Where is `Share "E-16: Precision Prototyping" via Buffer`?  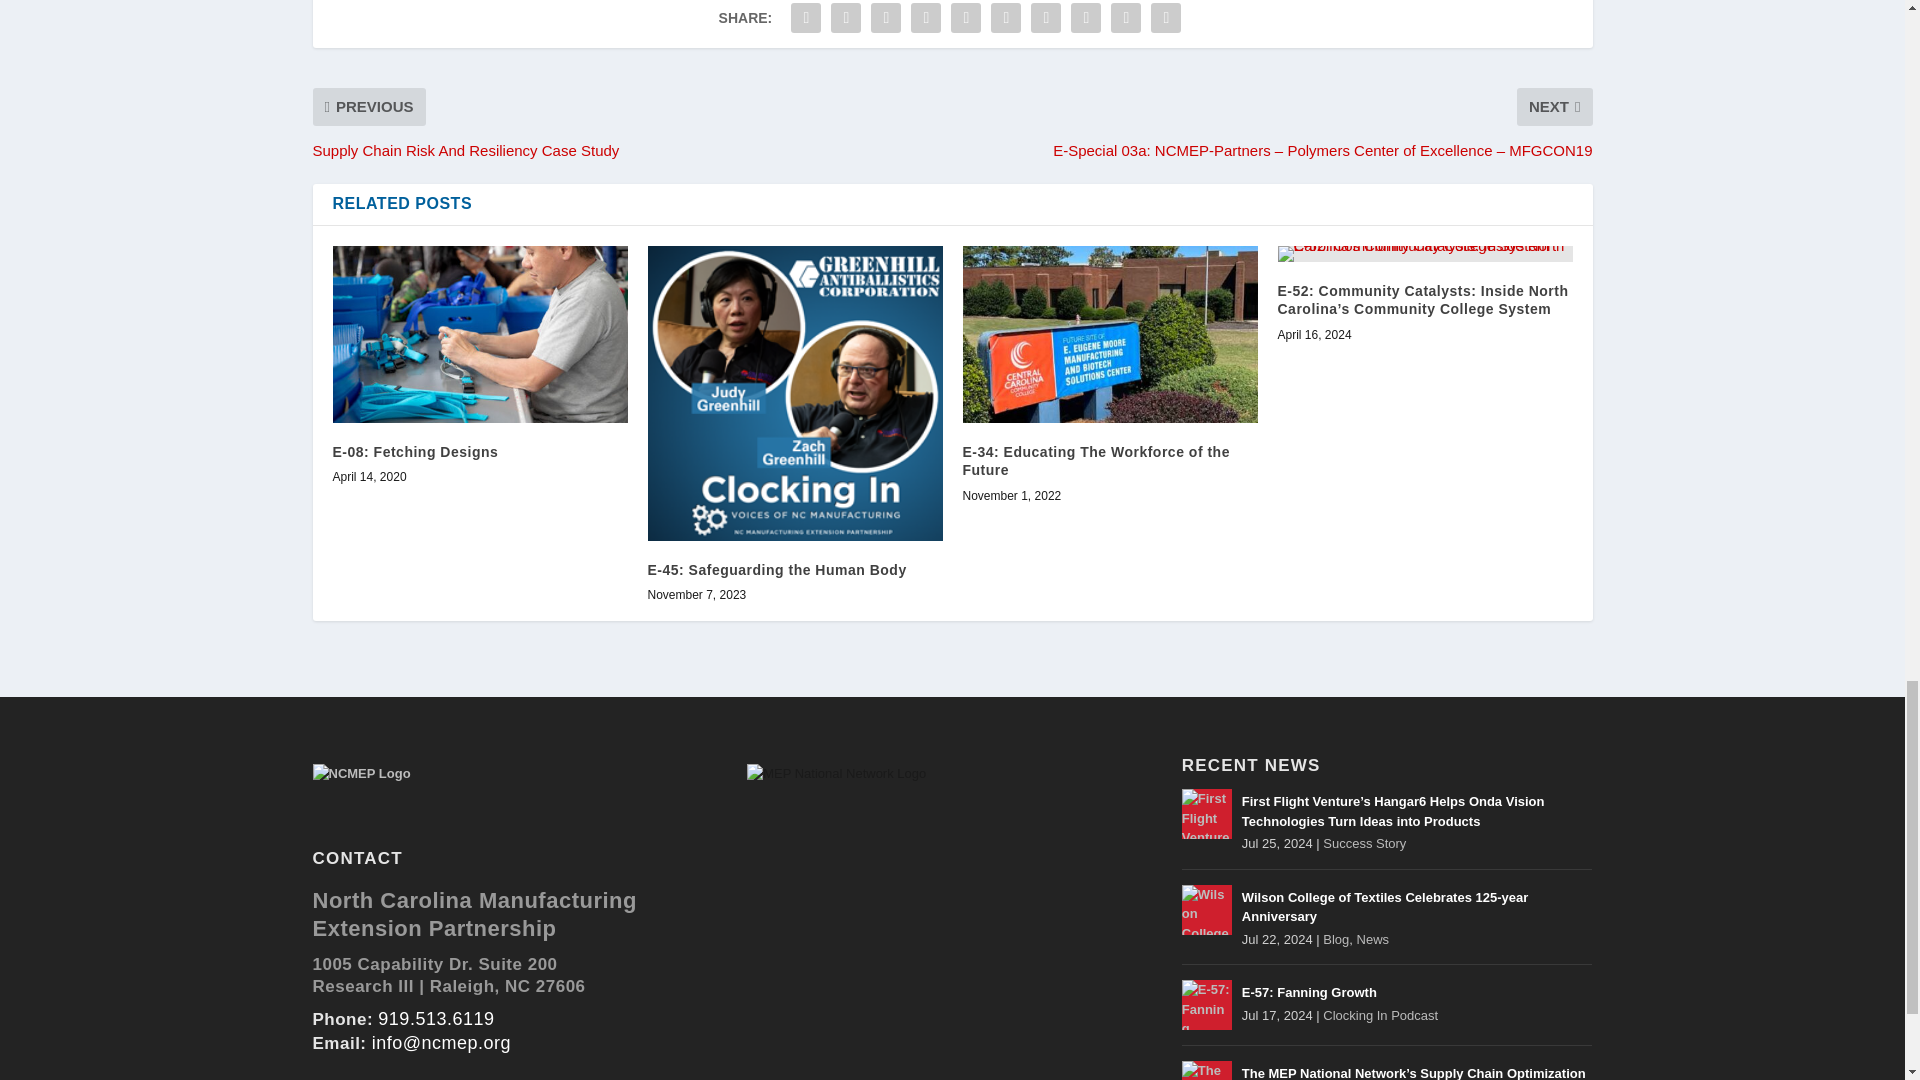
Share "E-16: Precision Prototyping" via Buffer is located at coordinates (1045, 18).